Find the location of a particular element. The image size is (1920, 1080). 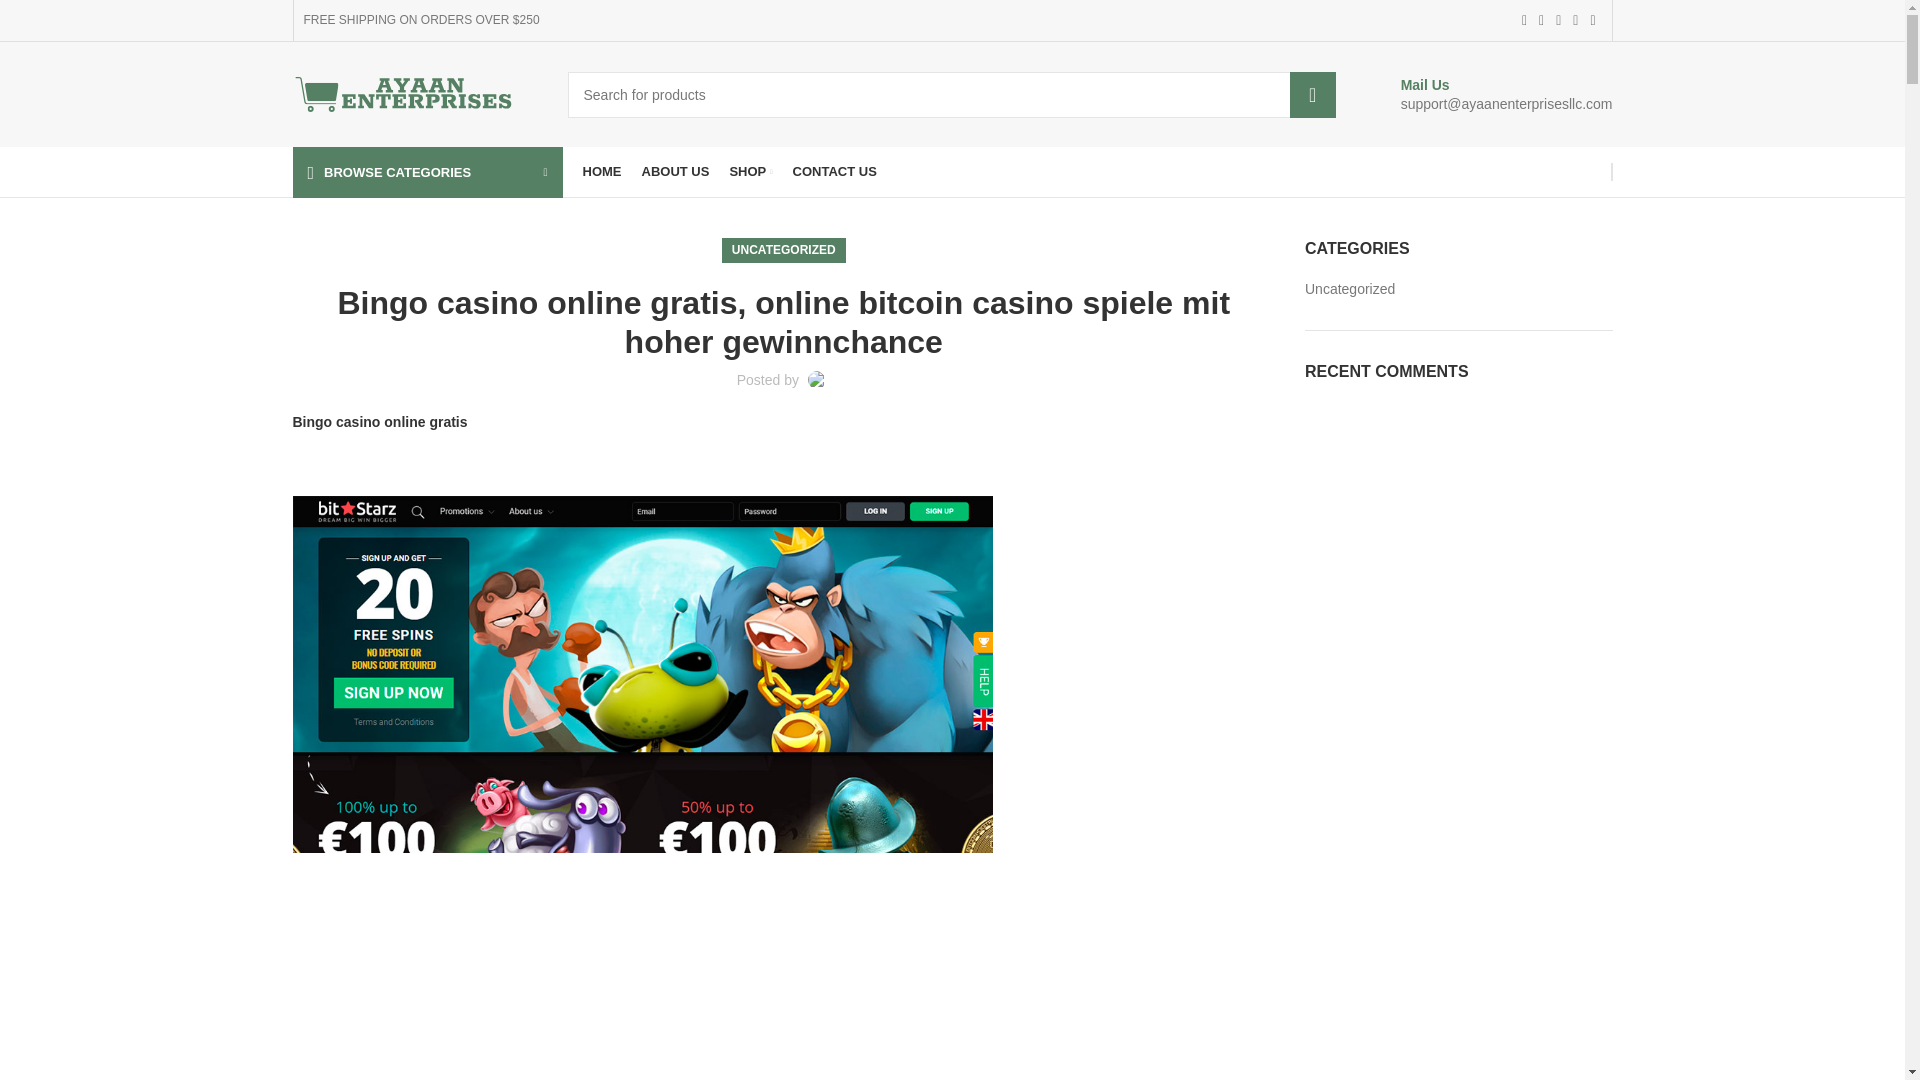

Search for products is located at coordinates (952, 94).